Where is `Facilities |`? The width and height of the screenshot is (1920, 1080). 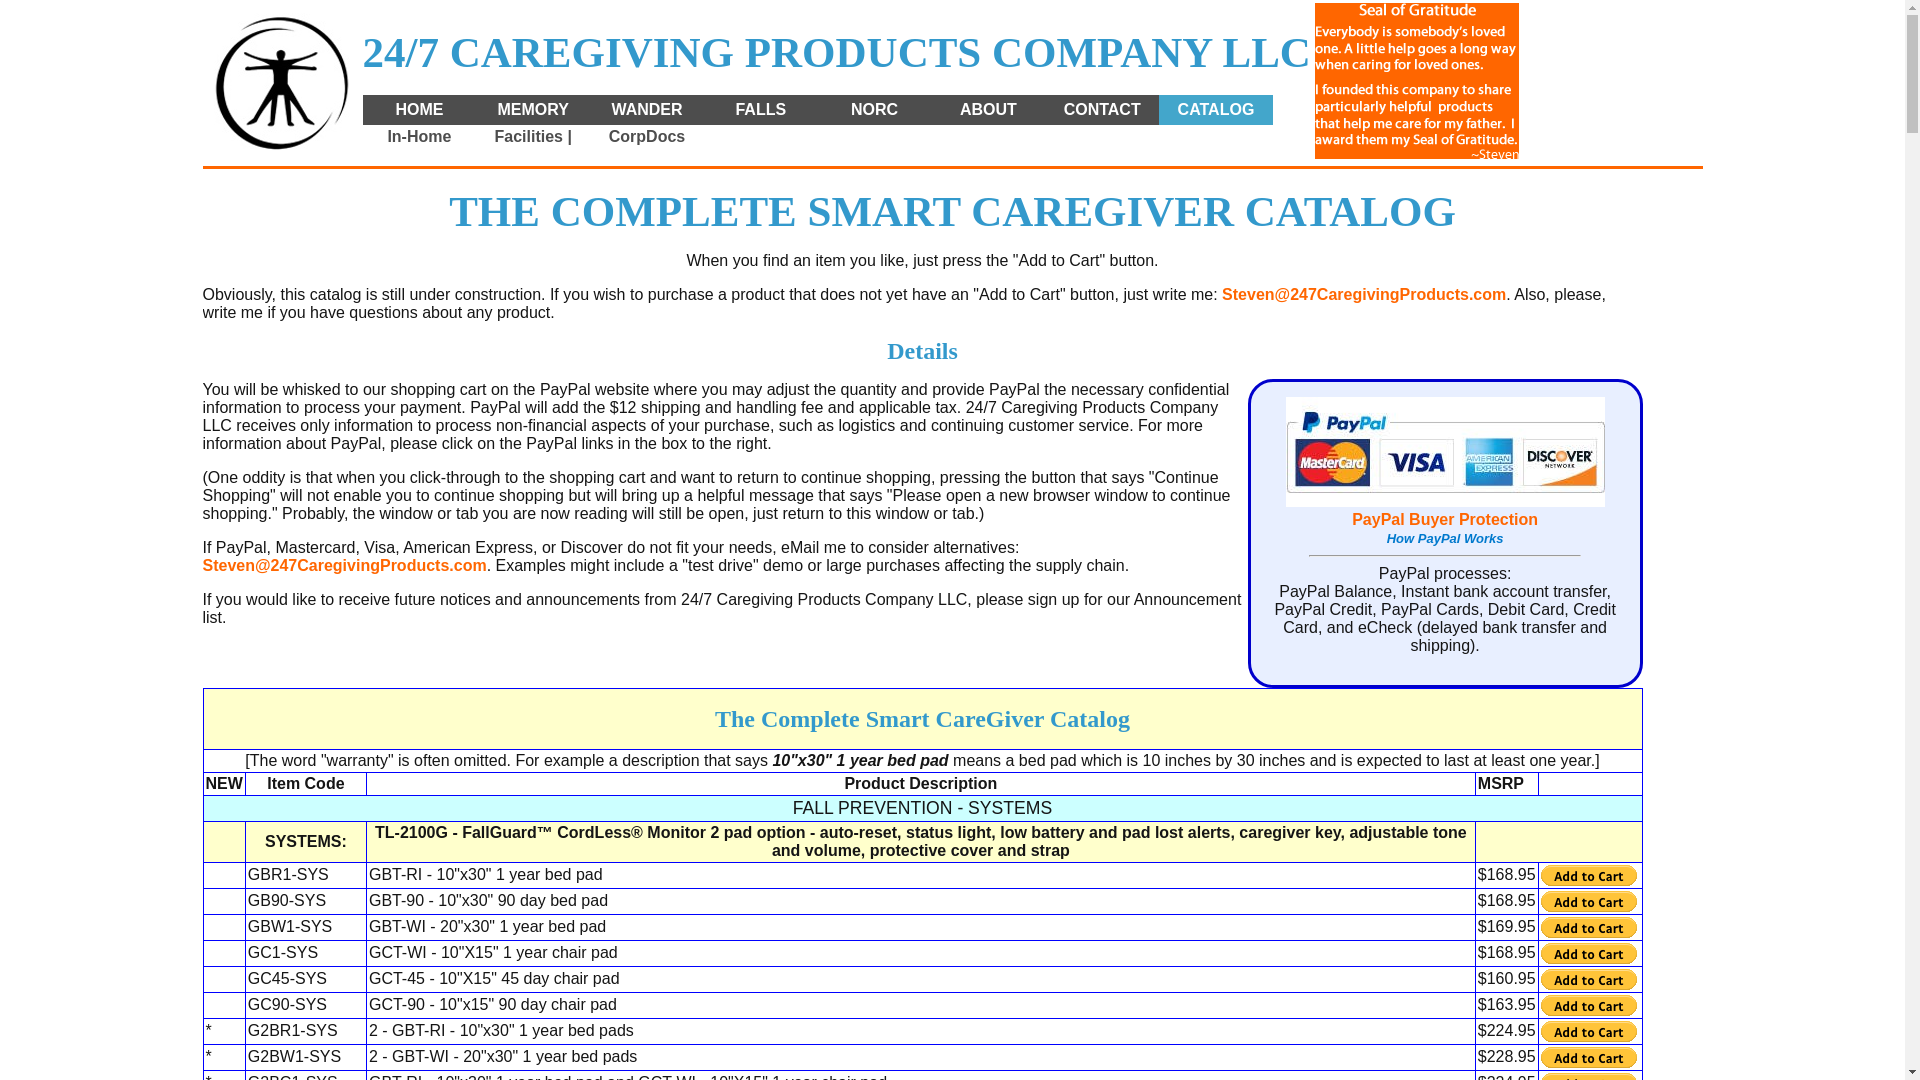
Facilities | is located at coordinates (533, 137).